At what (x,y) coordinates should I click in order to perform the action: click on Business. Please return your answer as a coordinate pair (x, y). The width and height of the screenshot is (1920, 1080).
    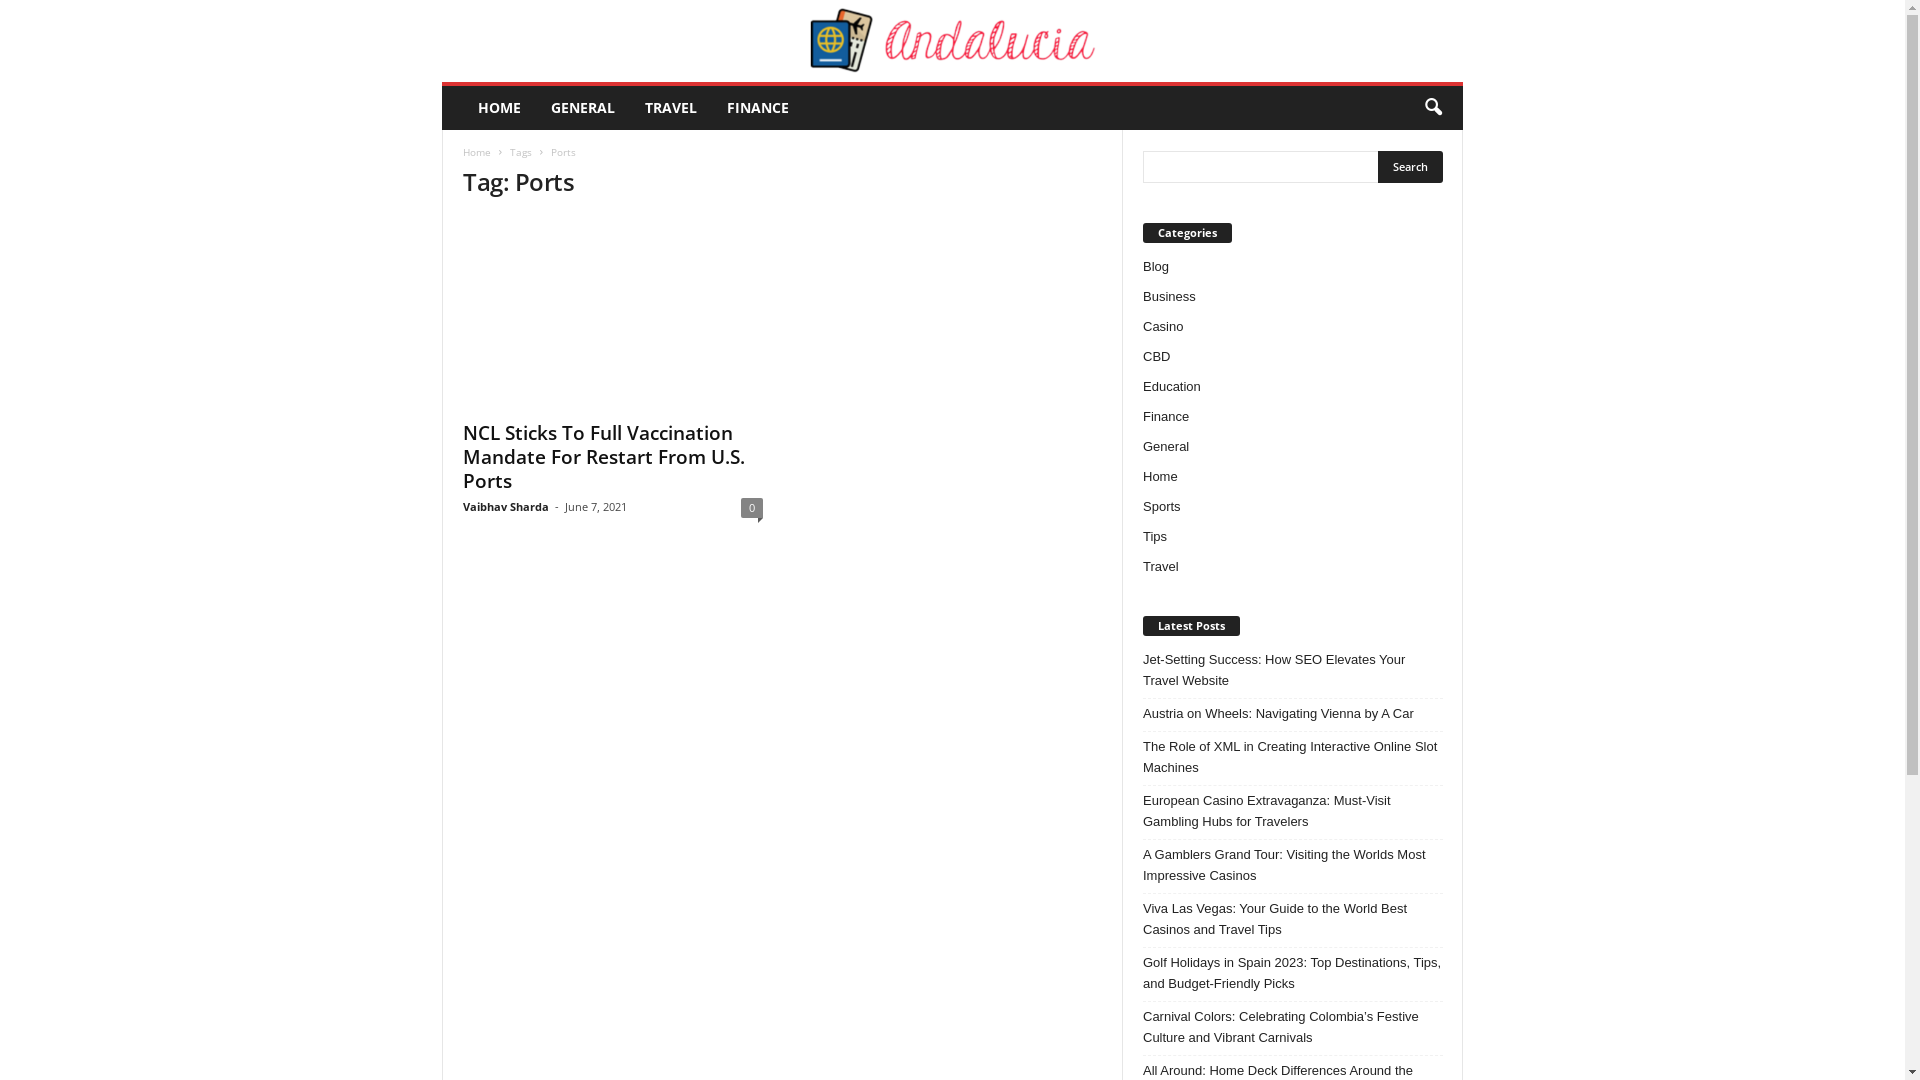
    Looking at the image, I should click on (1170, 296).